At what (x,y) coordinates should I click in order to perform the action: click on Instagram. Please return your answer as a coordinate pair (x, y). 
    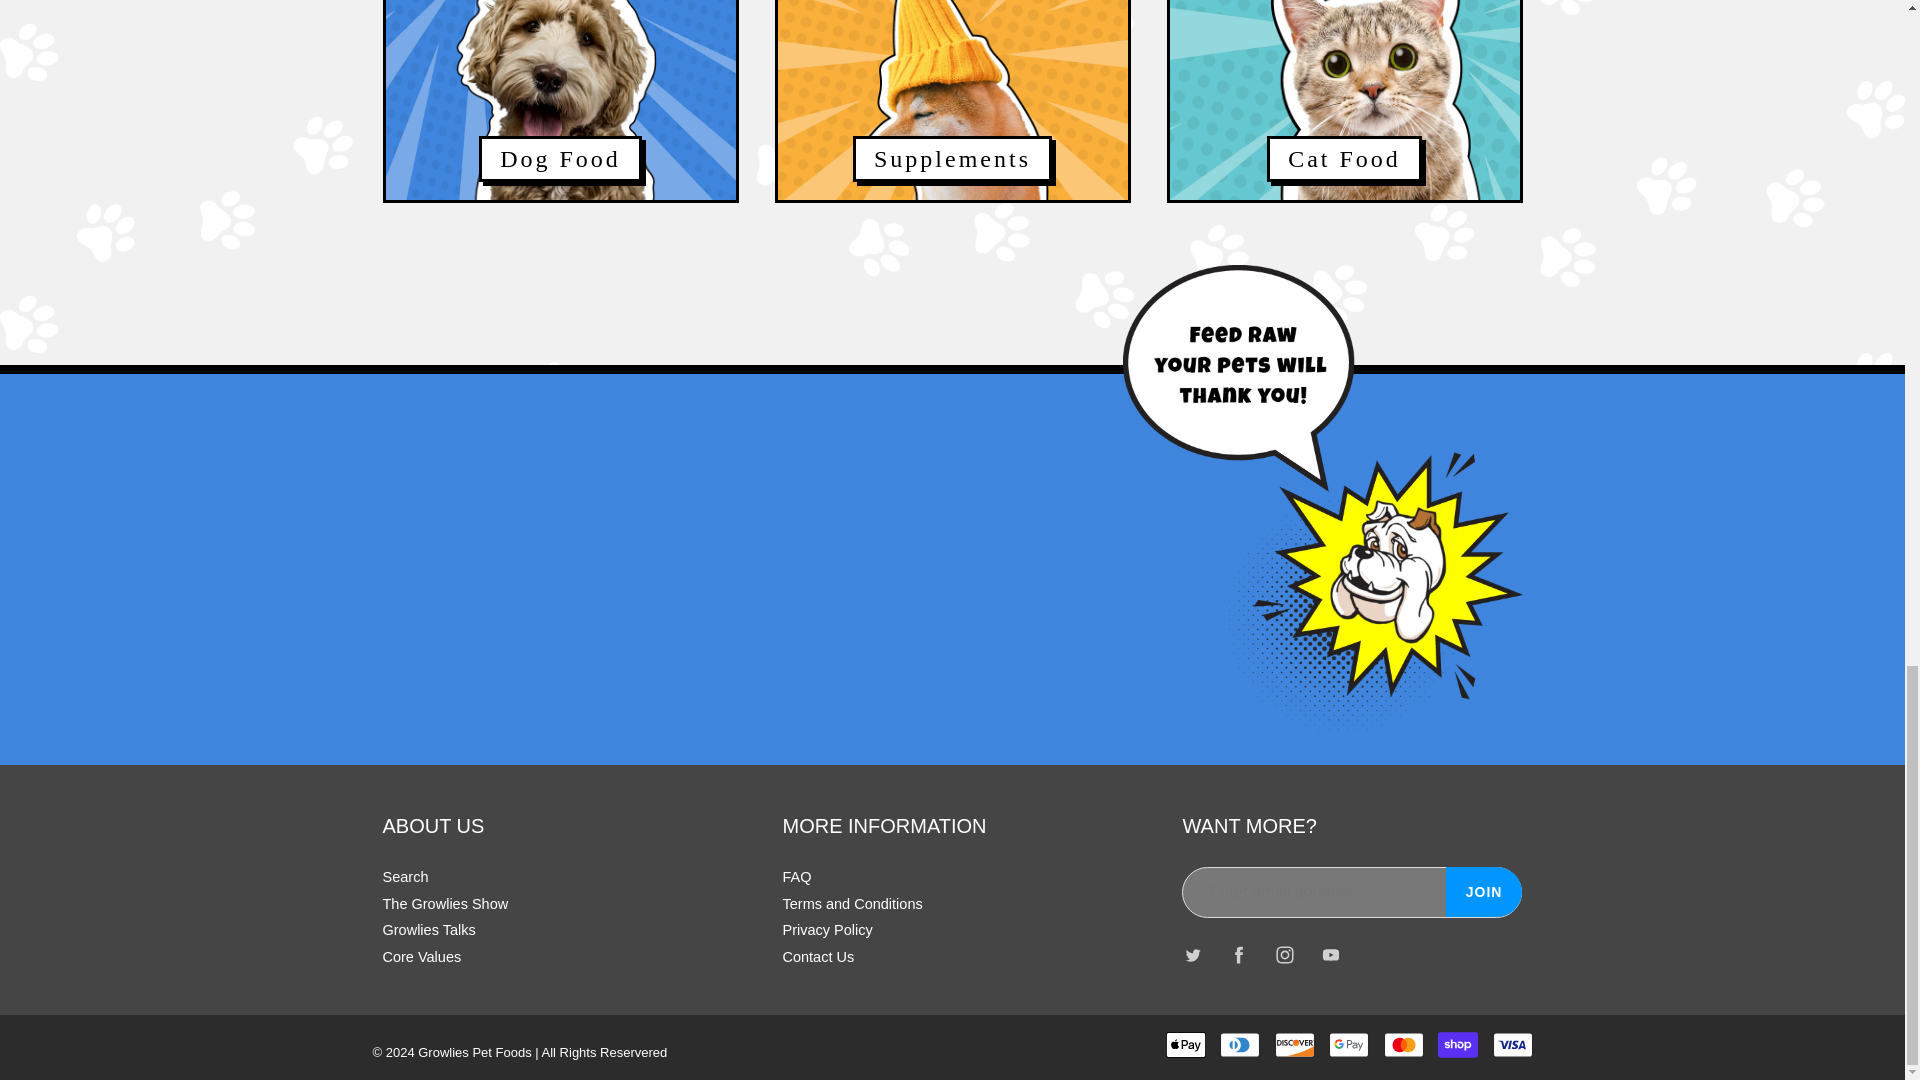
    Looking at the image, I should click on (1285, 956).